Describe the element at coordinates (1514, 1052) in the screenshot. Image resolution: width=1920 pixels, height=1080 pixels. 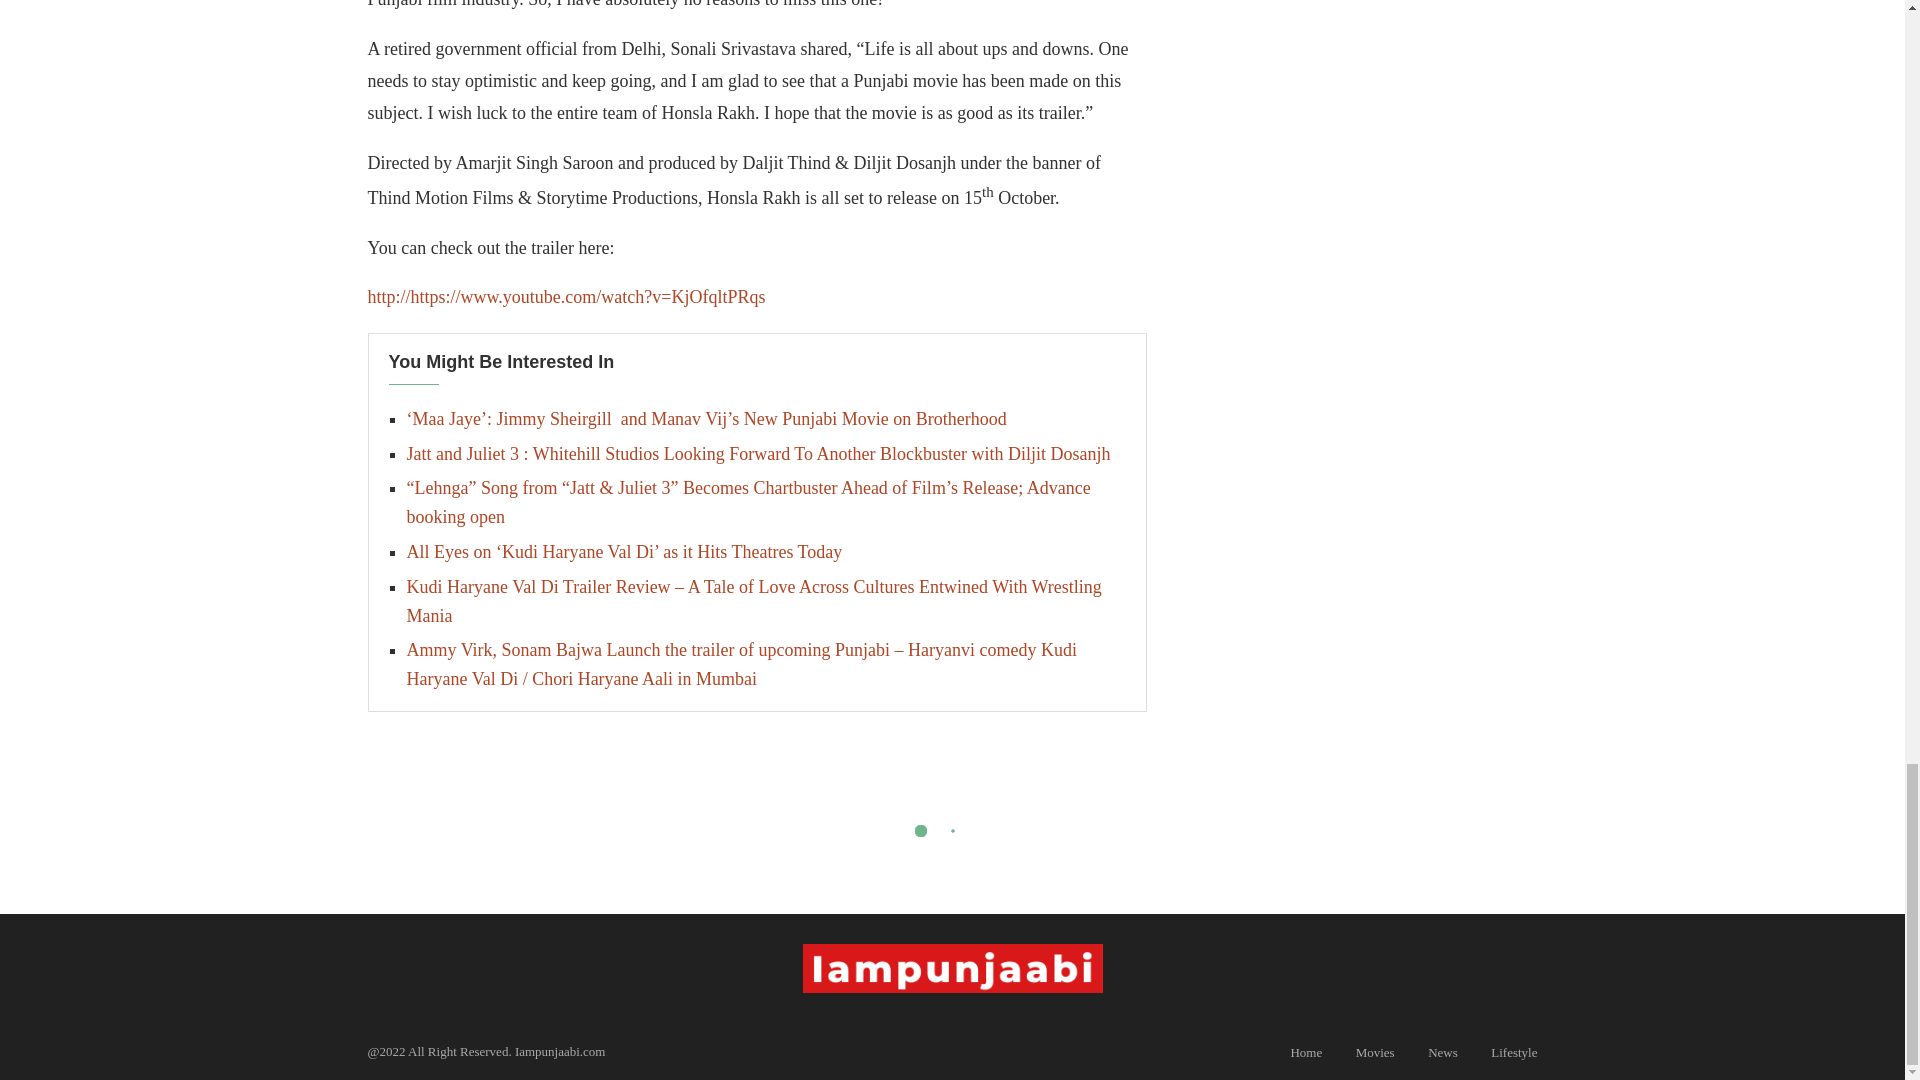
I see `Lifestyle` at that location.